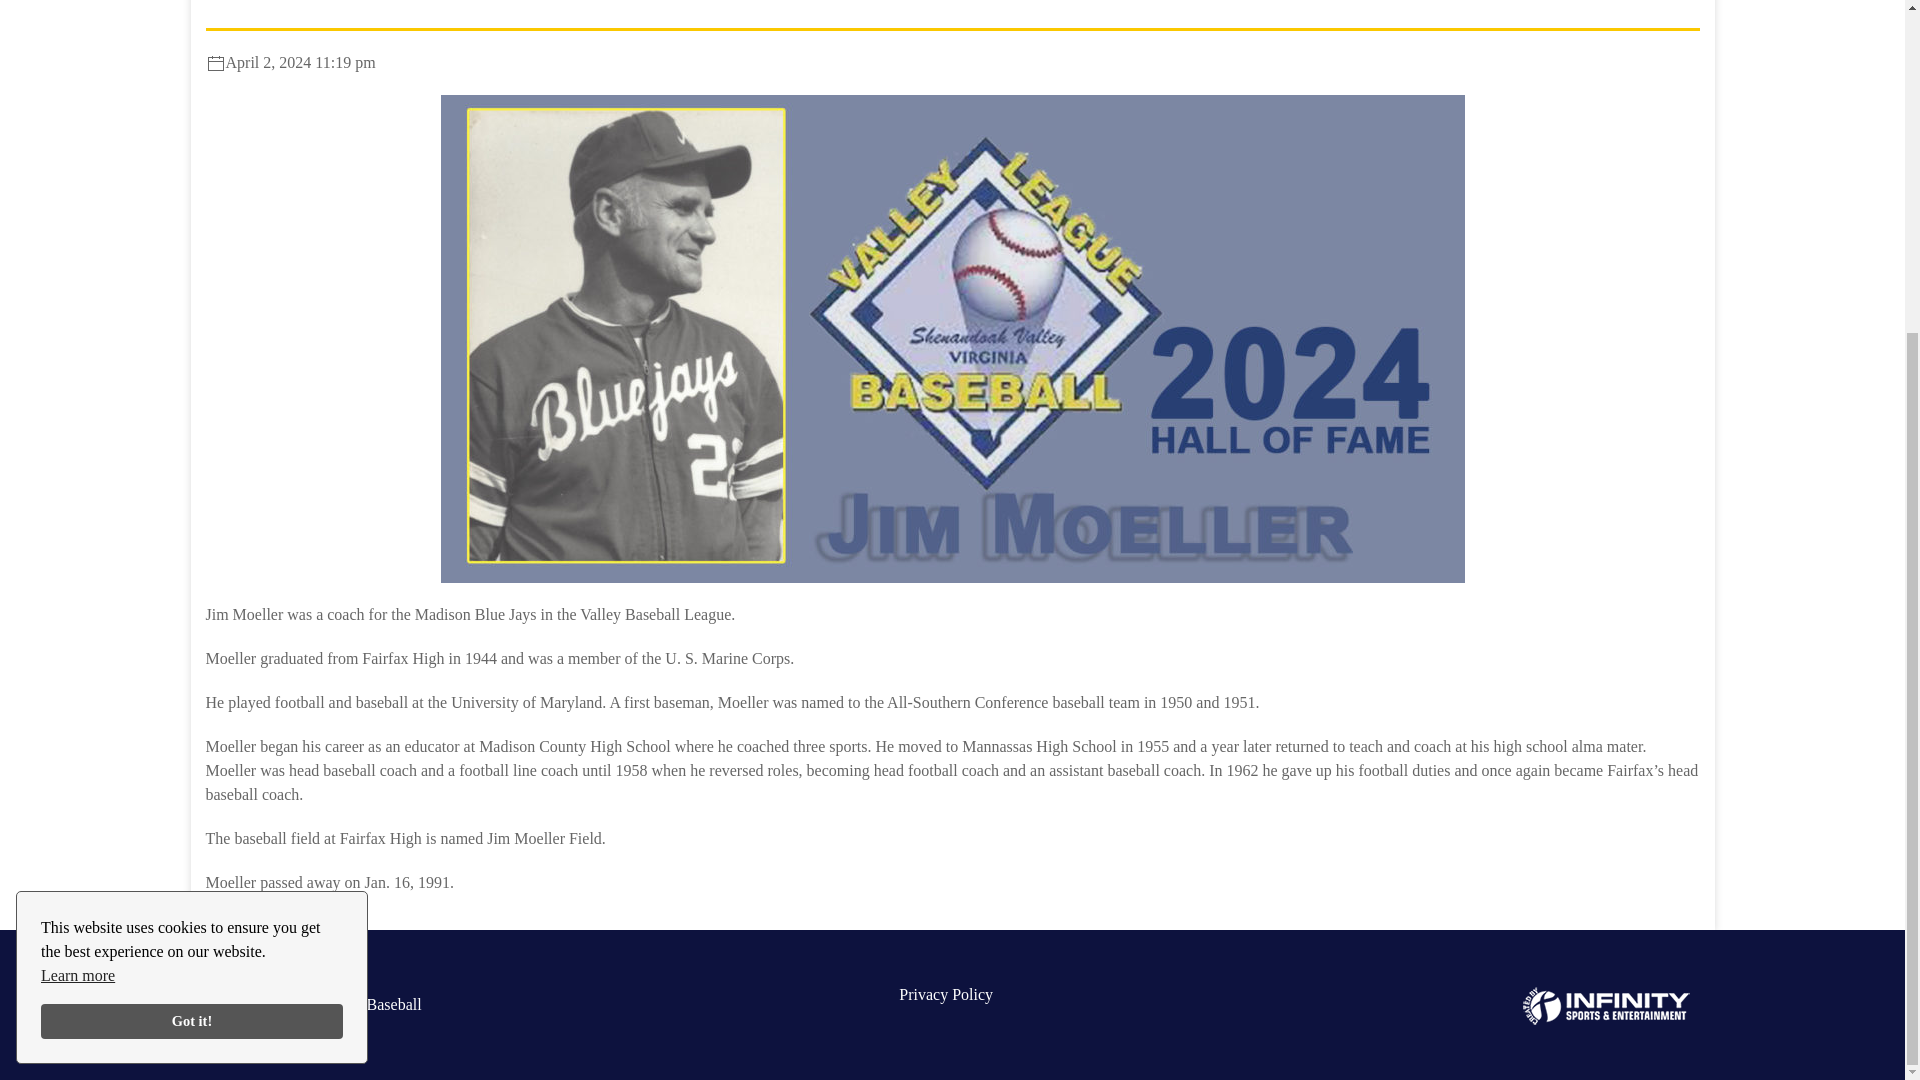  Describe the element at coordinates (78, 506) in the screenshot. I see `Learn more` at that location.